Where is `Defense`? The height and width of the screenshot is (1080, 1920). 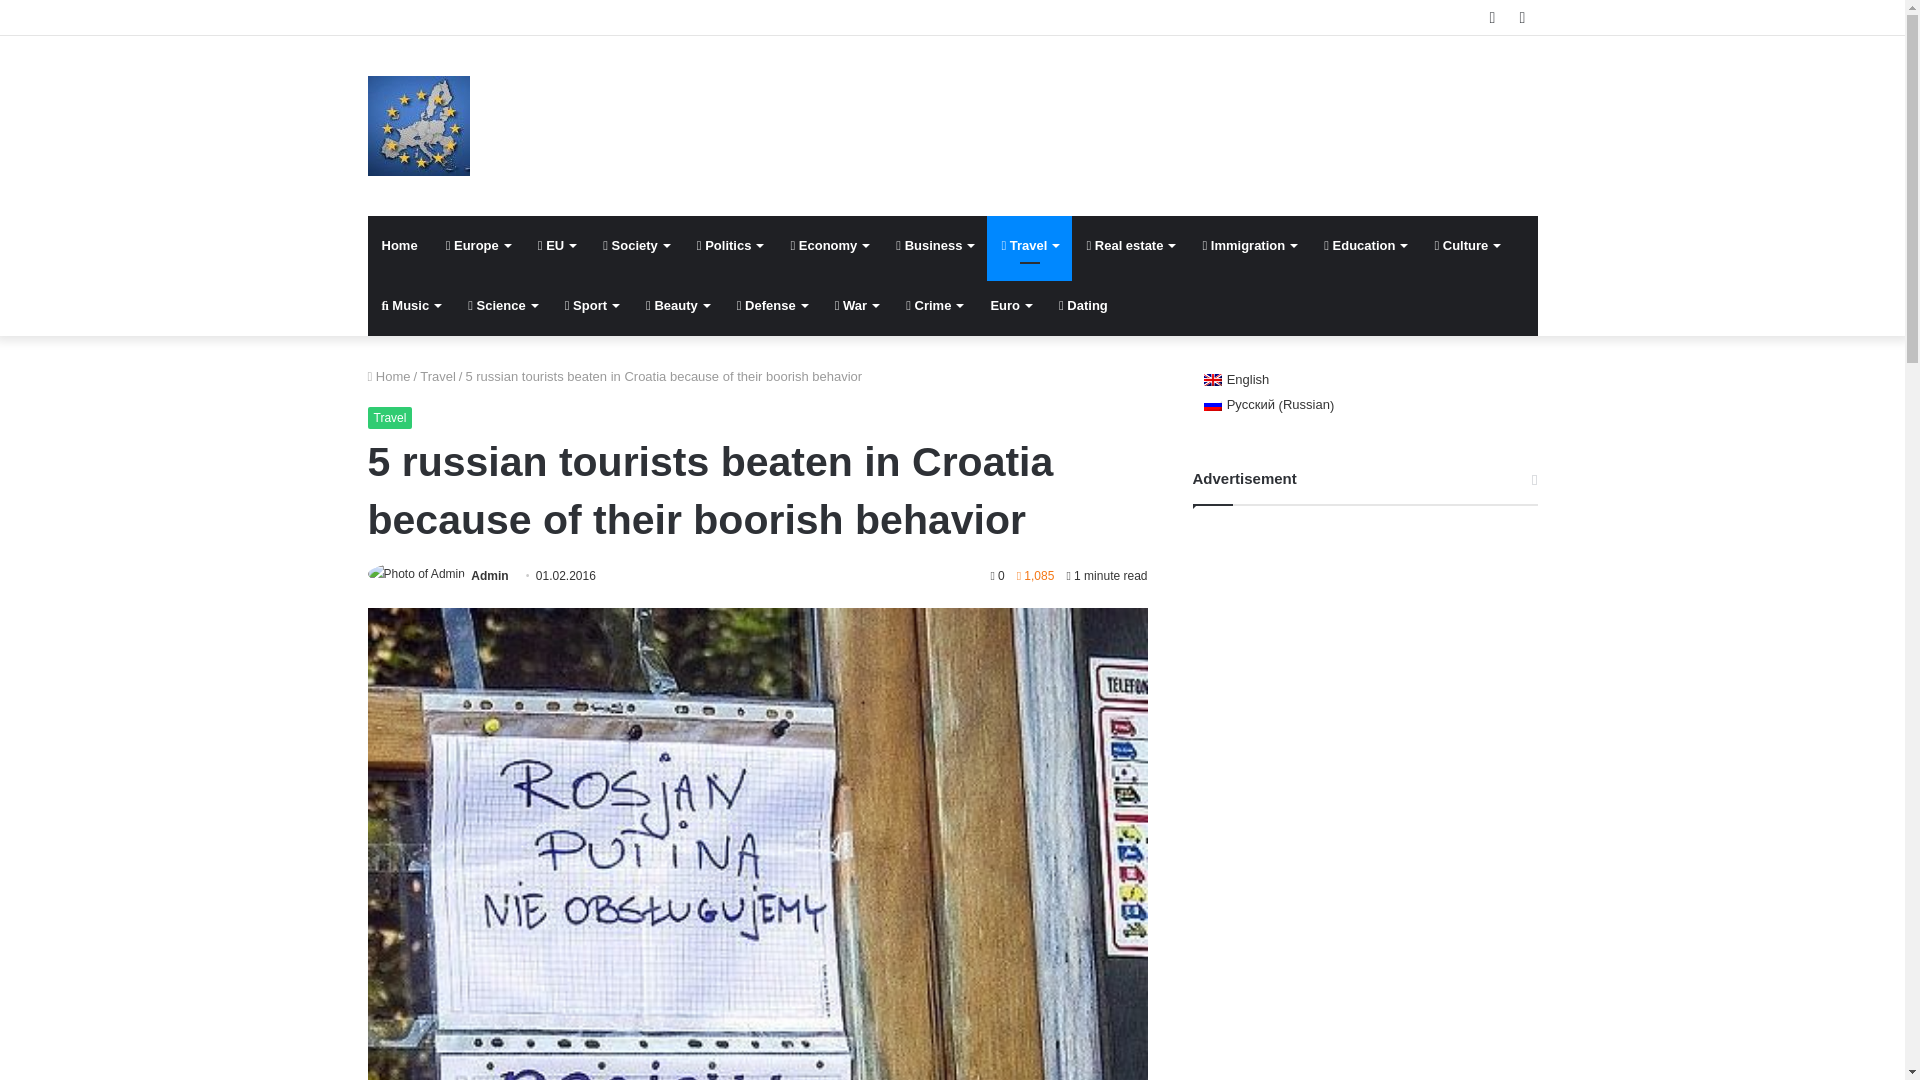
Defense is located at coordinates (772, 306).